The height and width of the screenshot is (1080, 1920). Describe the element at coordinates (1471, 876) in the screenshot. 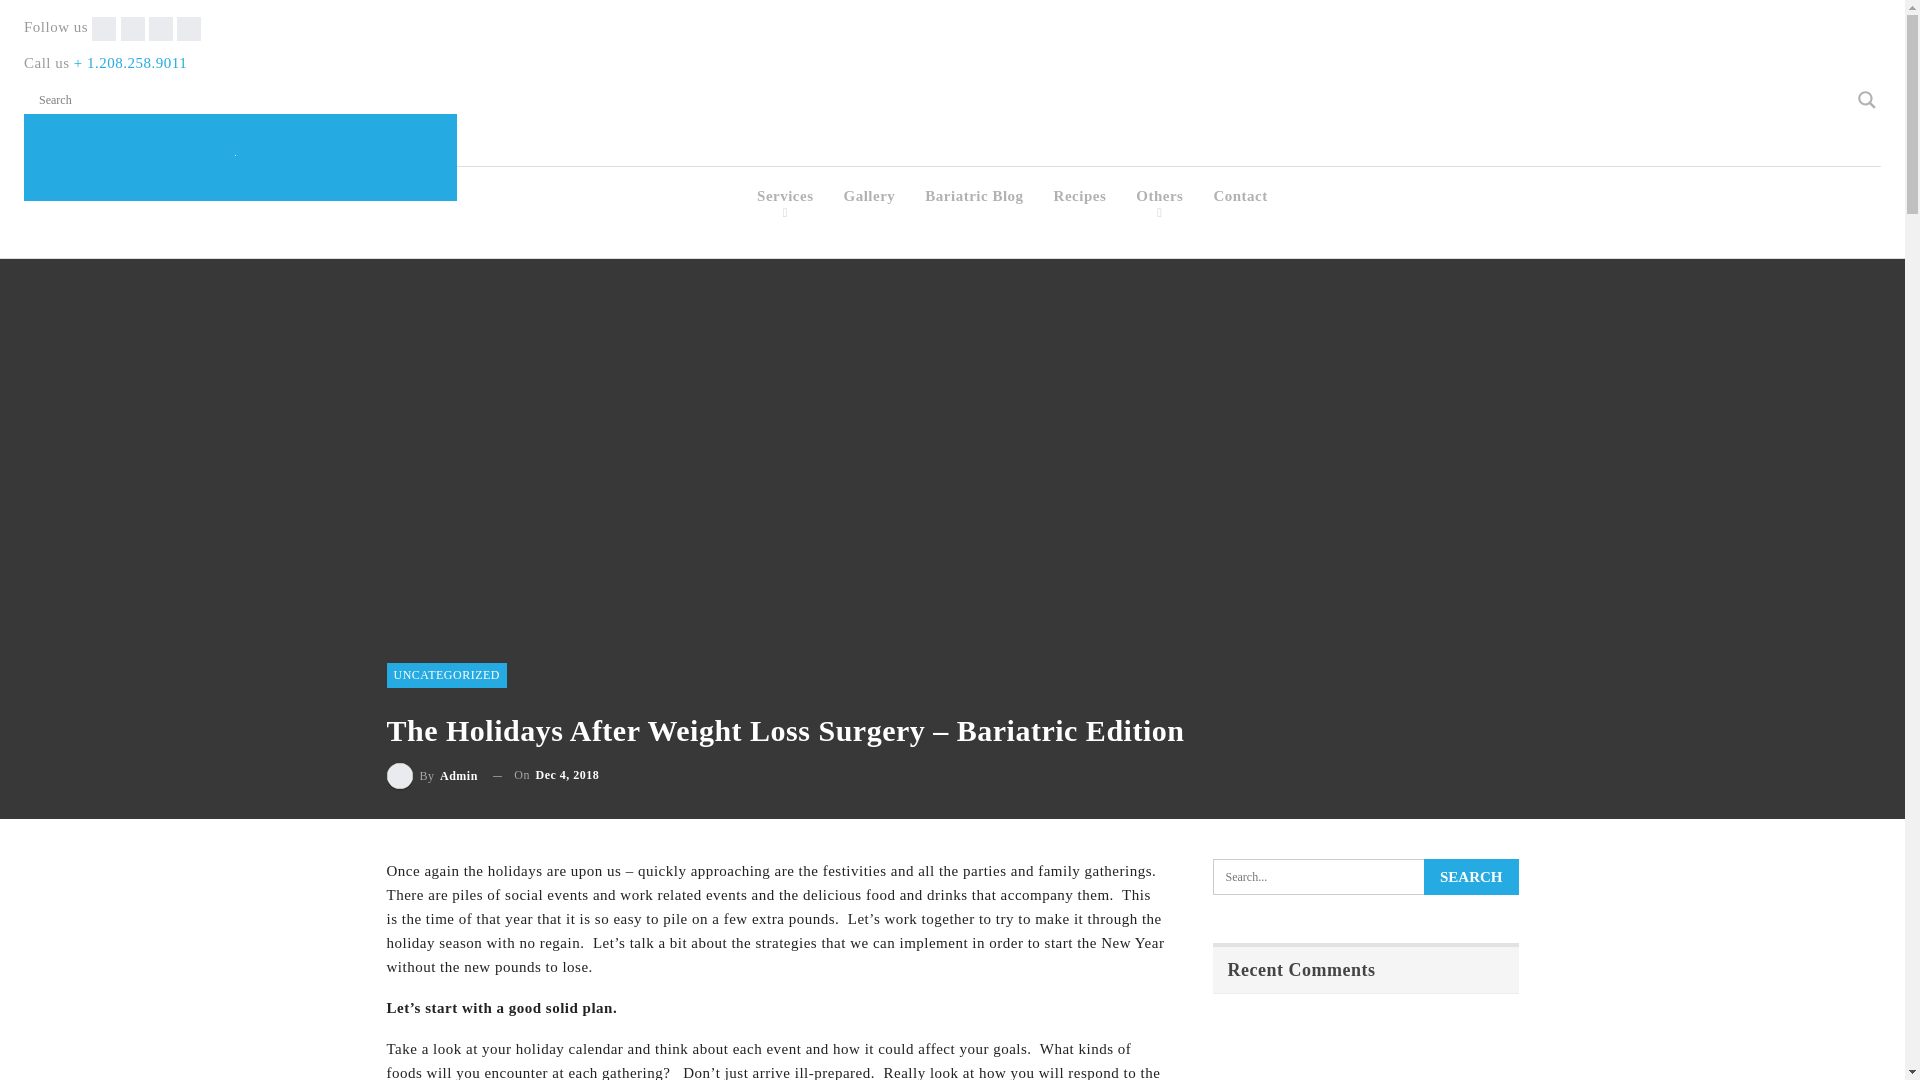

I see `Search` at that location.